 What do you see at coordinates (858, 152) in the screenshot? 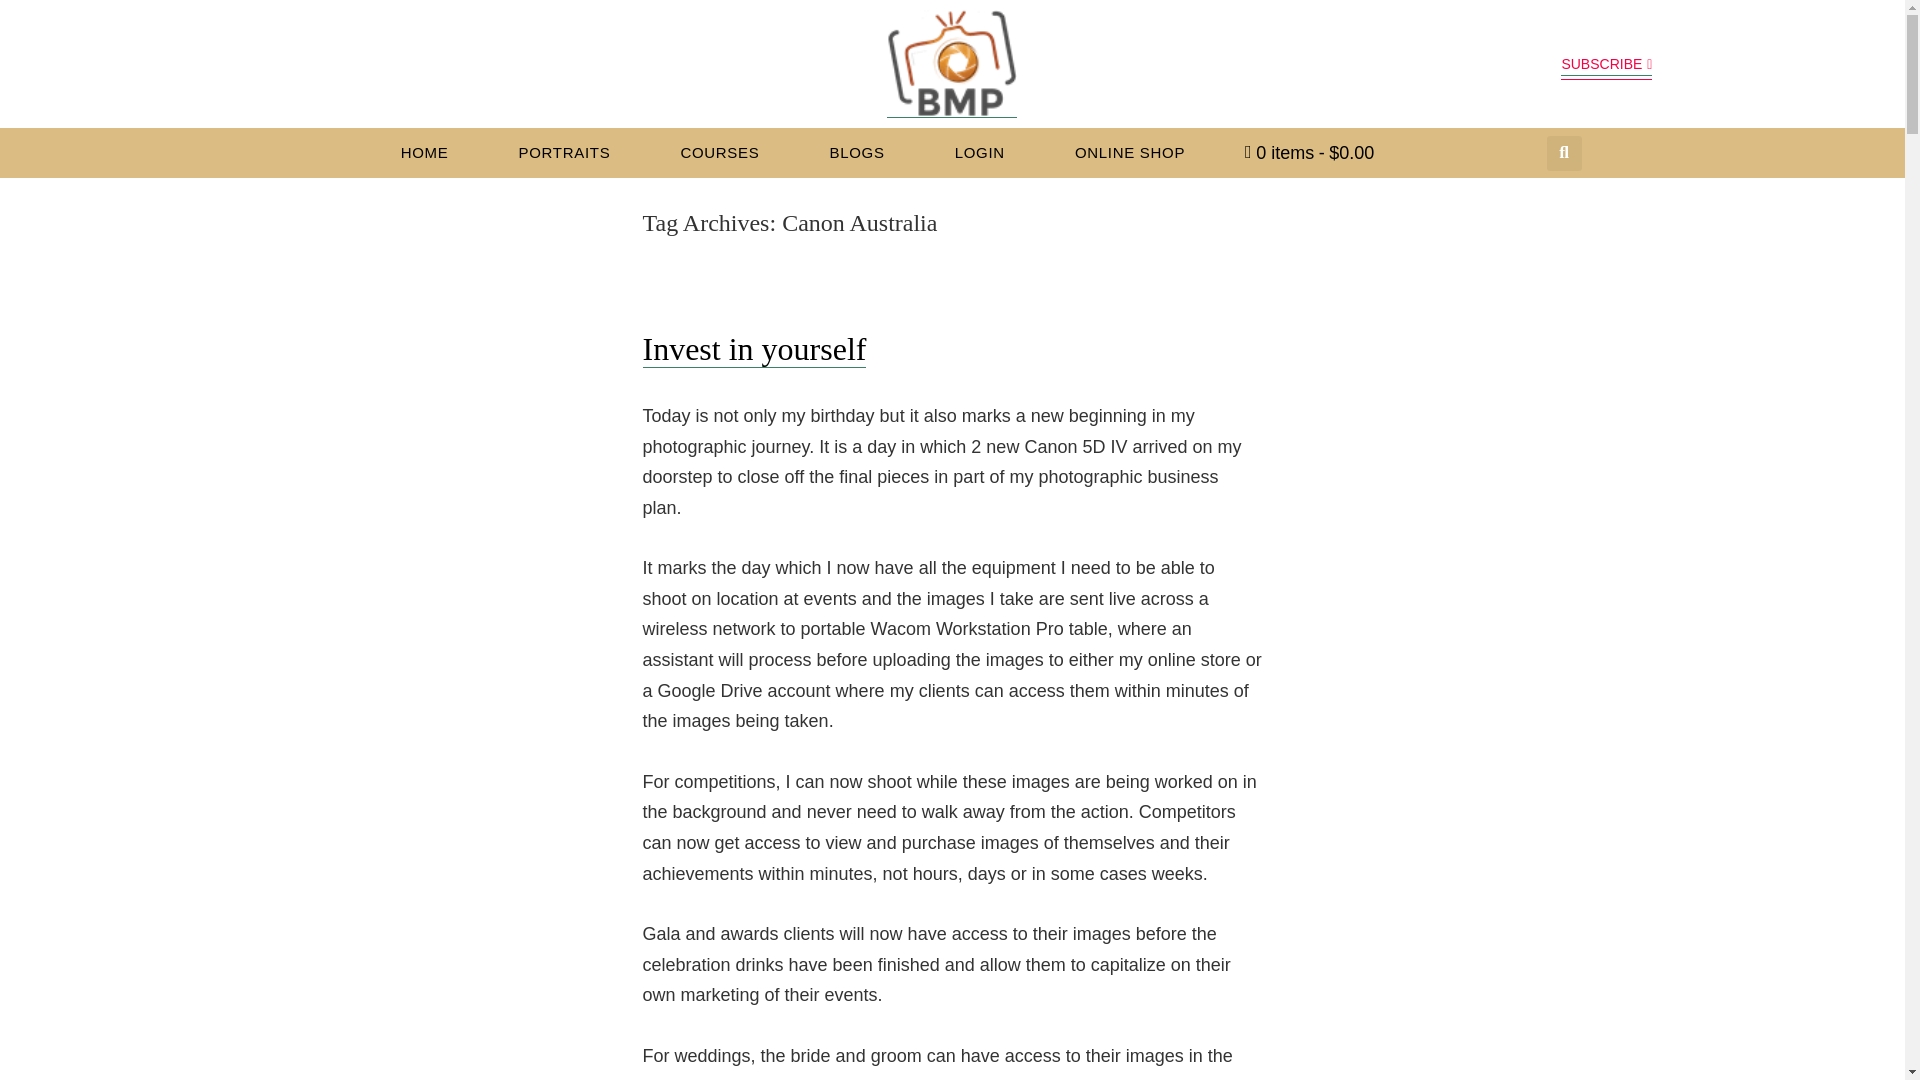
I see `BLOGS` at bounding box center [858, 152].